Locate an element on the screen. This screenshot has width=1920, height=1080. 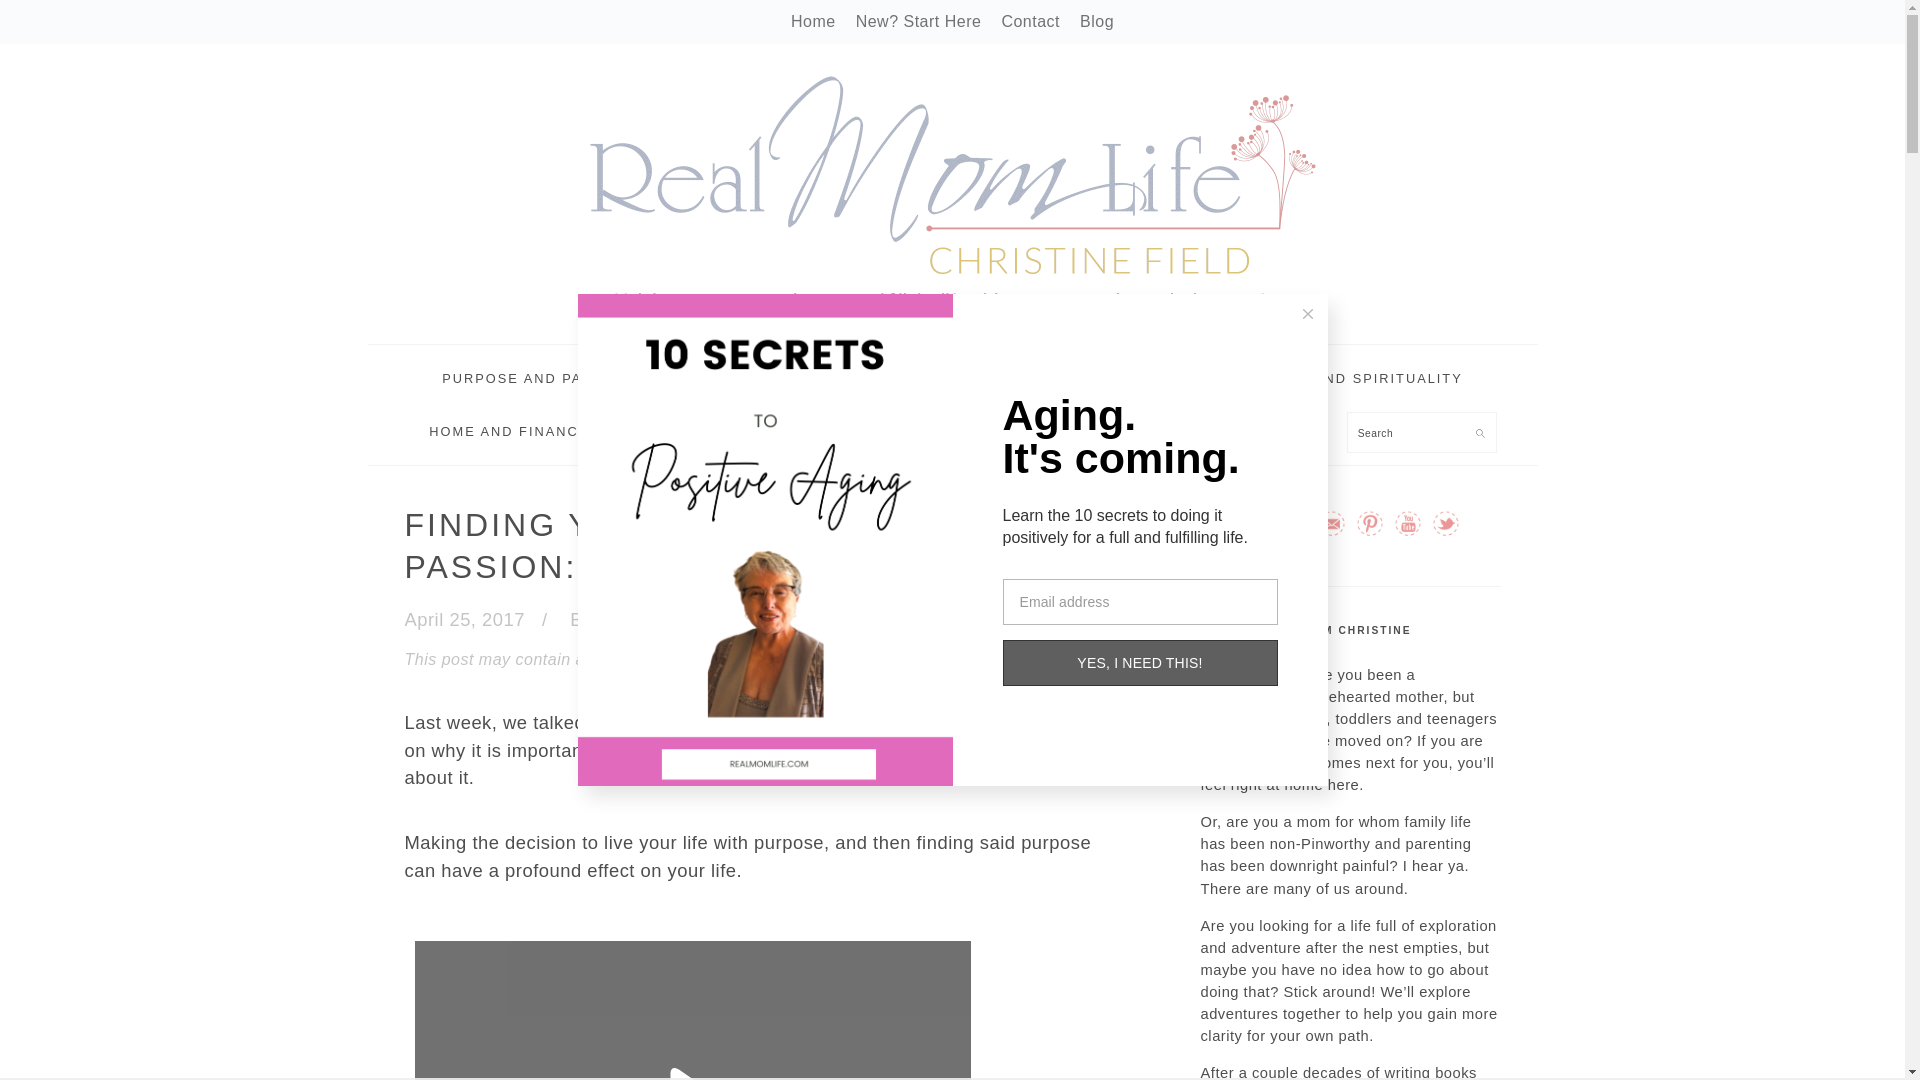
RELATIONSHIPS is located at coordinates (886, 378).